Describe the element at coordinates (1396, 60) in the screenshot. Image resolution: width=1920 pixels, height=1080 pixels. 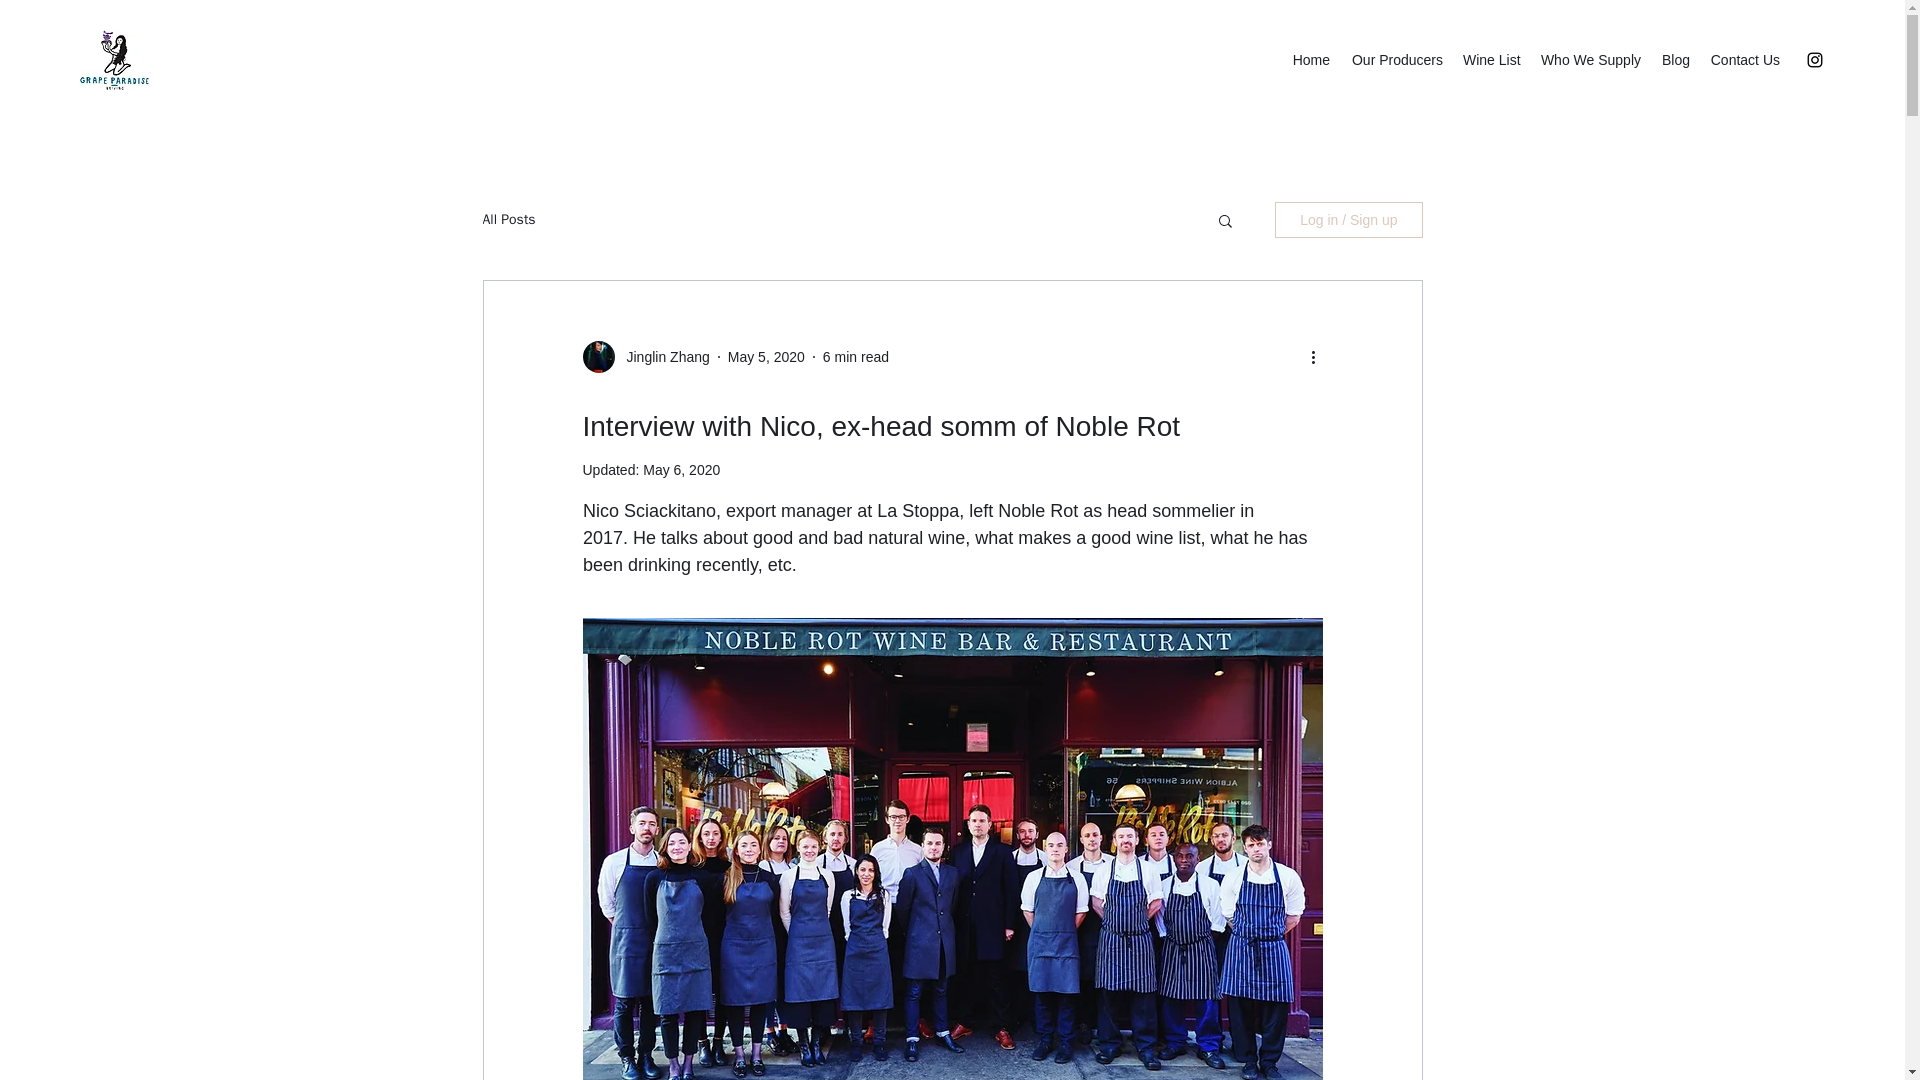
I see `Our Producers` at that location.